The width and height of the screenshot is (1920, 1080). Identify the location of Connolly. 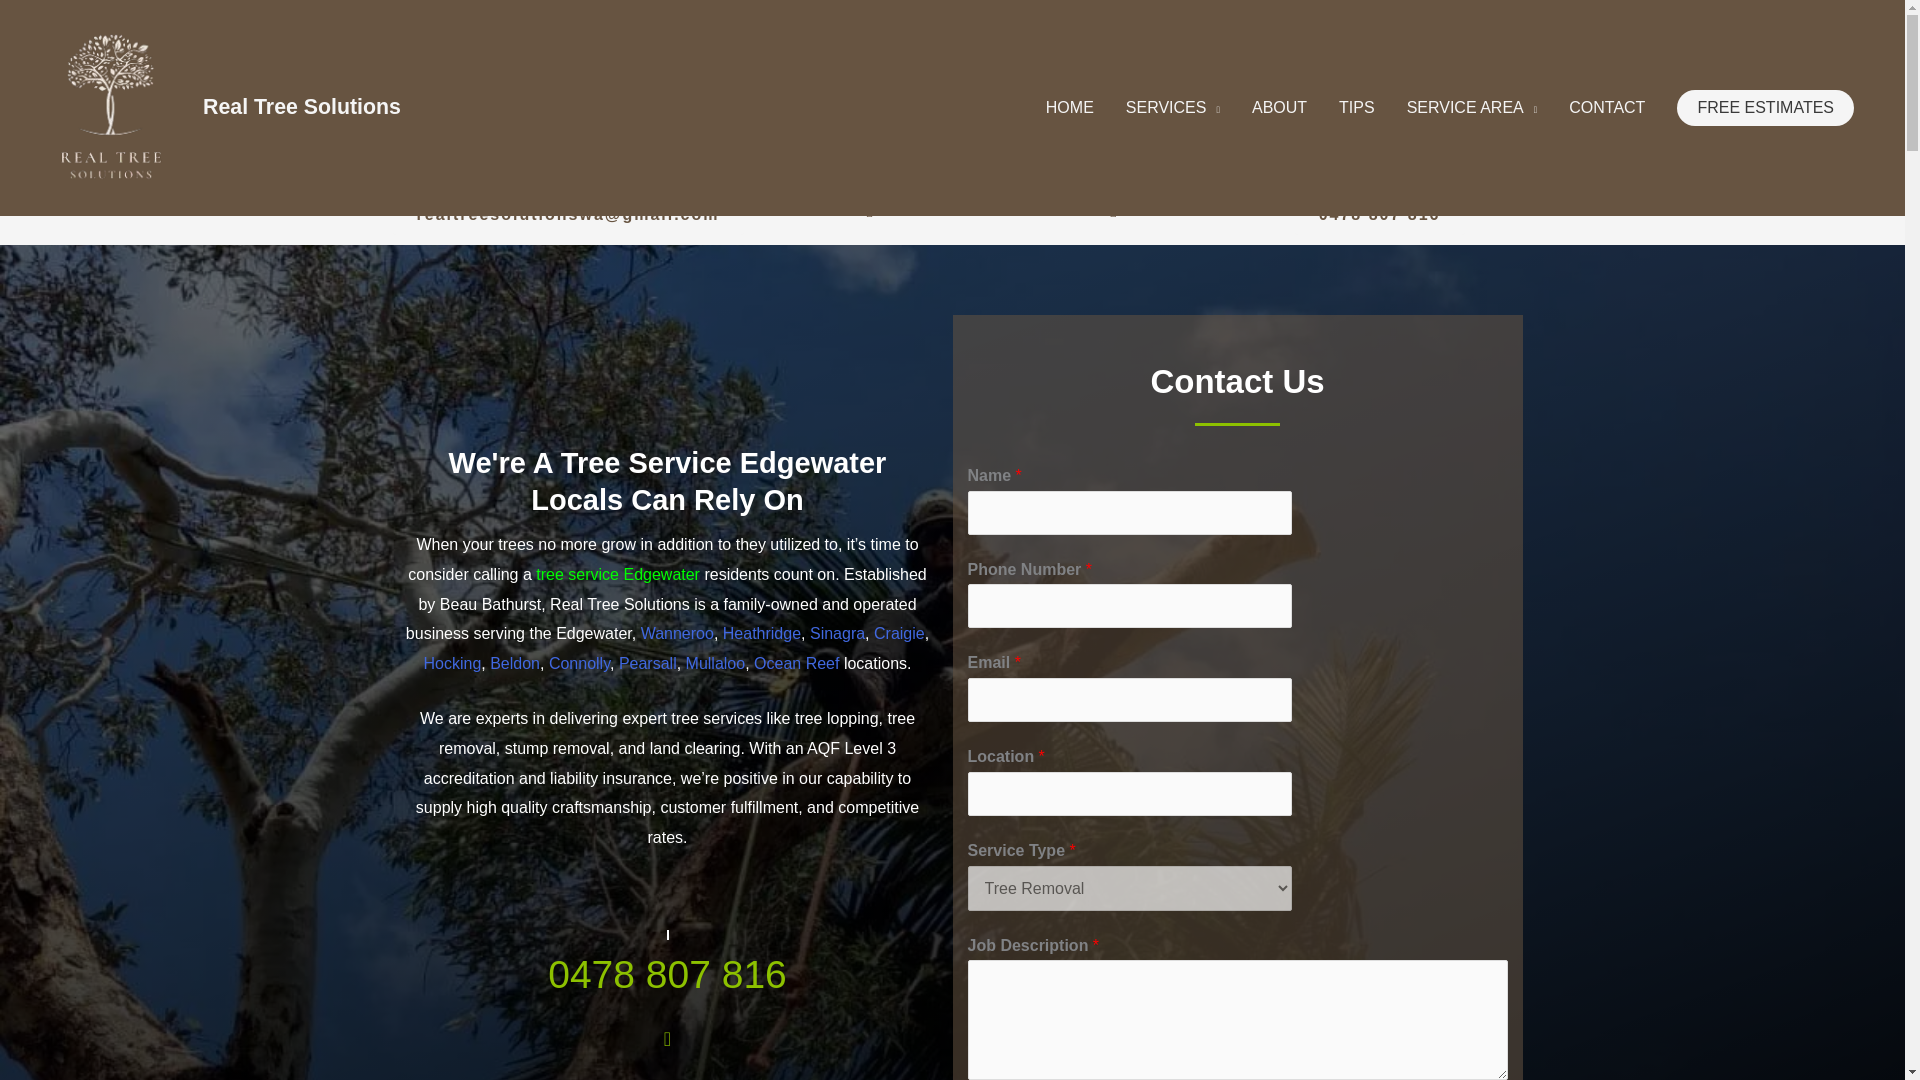
(580, 662).